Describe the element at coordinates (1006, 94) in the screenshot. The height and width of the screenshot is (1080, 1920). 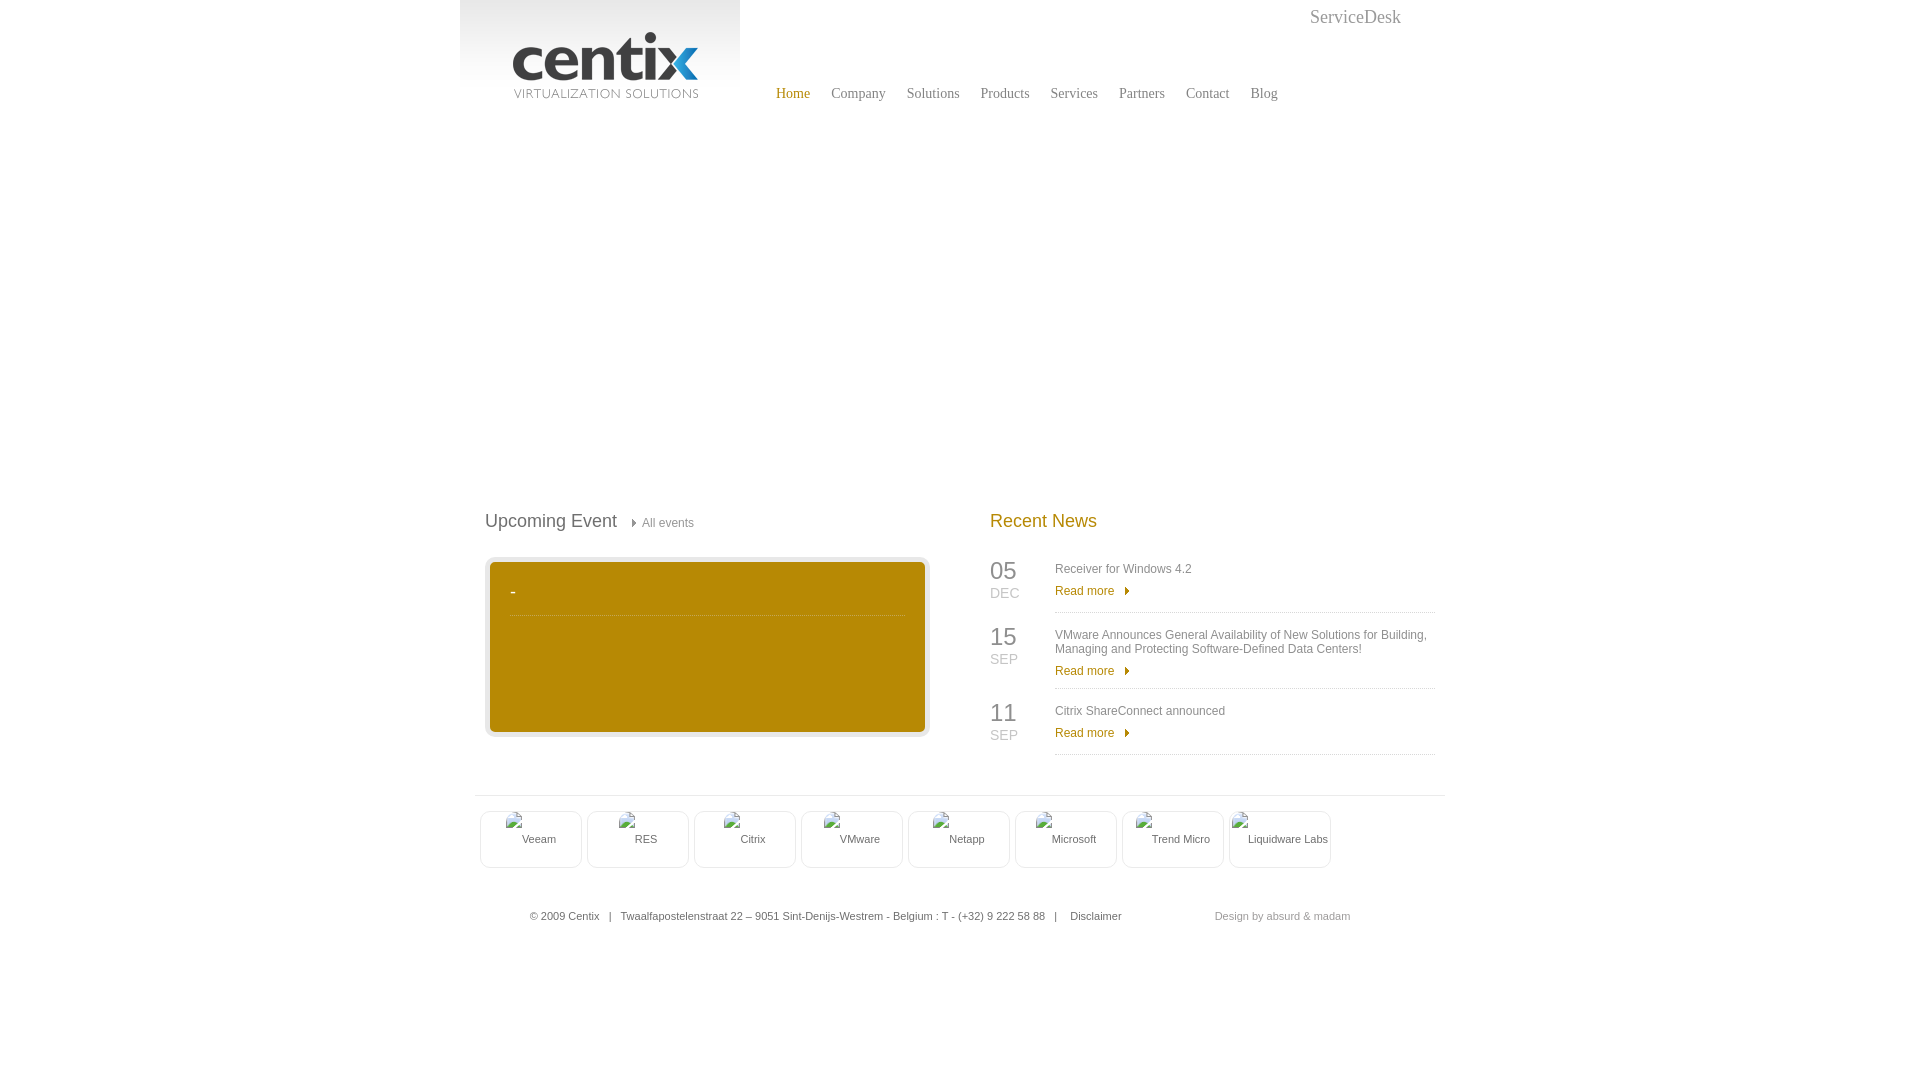
I see `Products` at that location.